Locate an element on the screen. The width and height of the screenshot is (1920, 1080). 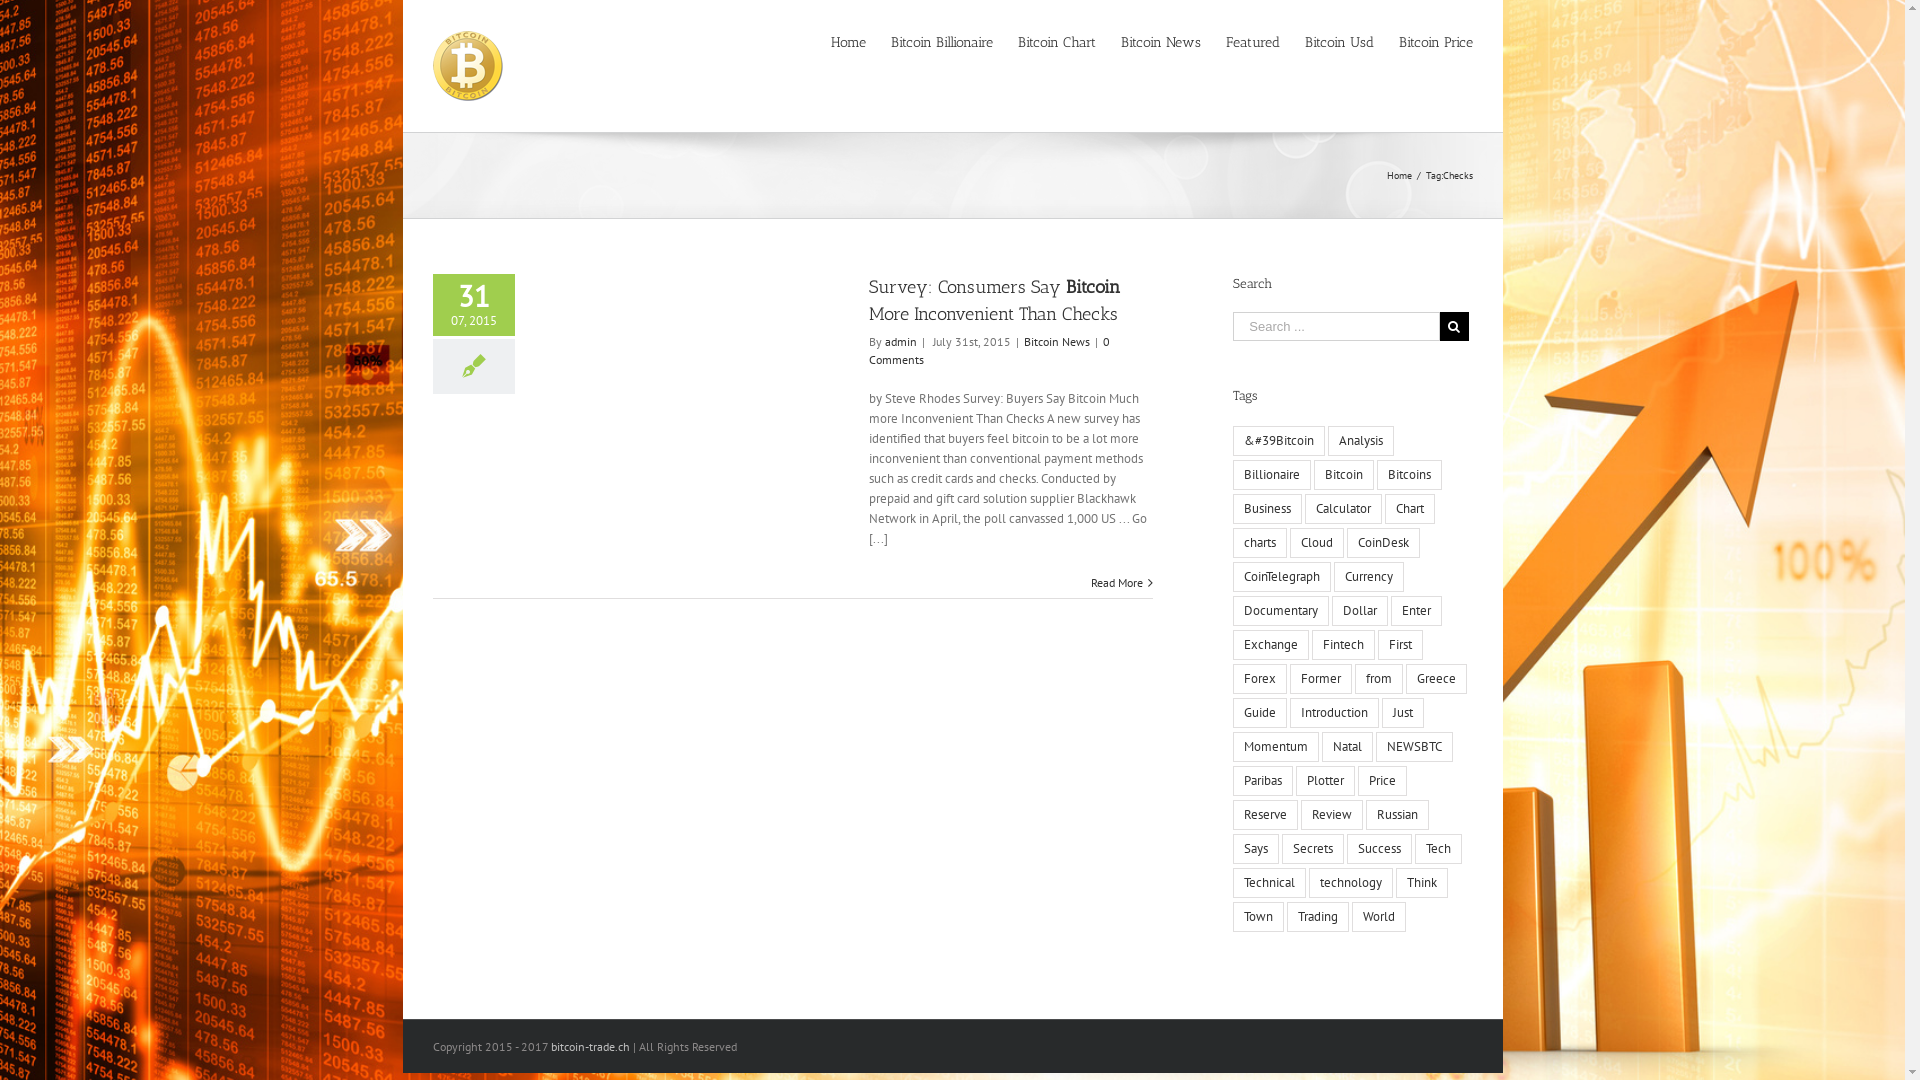
Technical is located at coordinates (1270, 883).